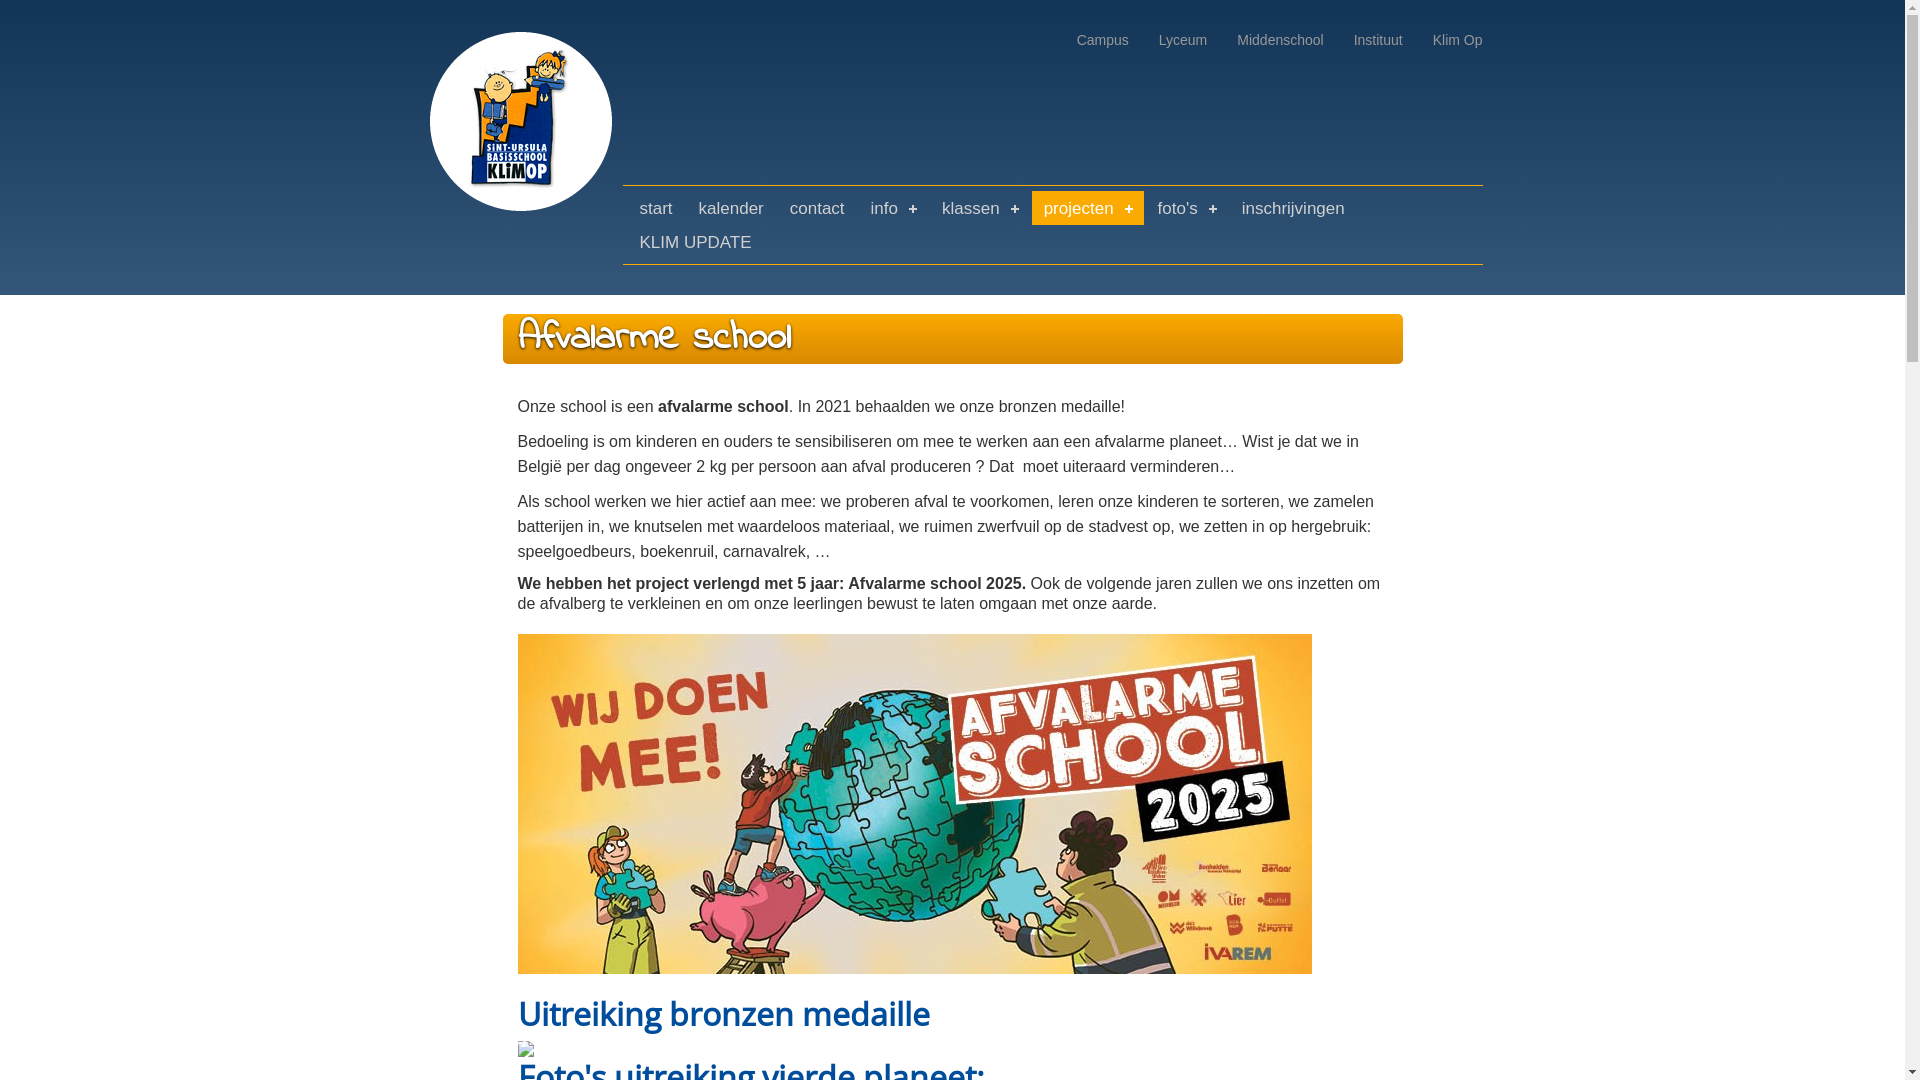 The image size is (1920, 1080). Describe the element at coordinates (818, 208) in the screenshot. I see `contact` at that location.